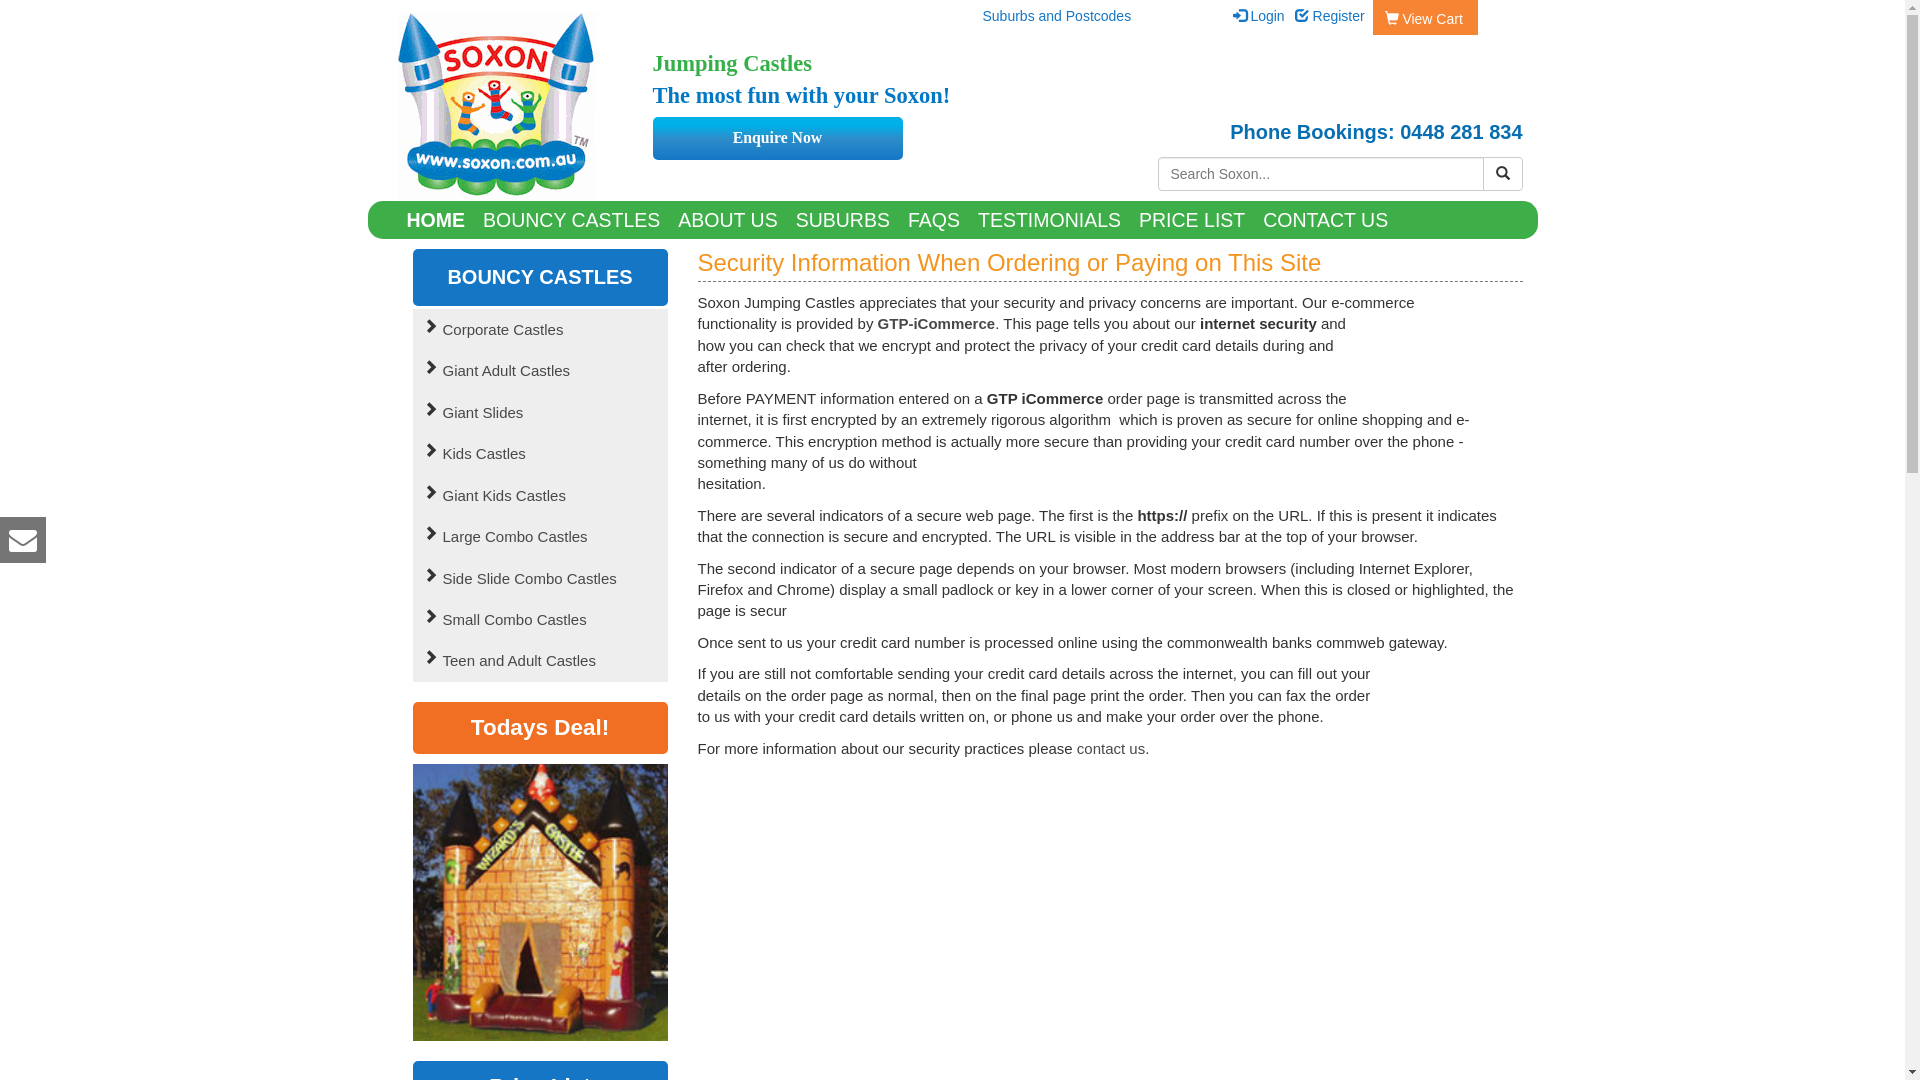 Image resolution: width=1920 pixels, height=1080 pixels. What do you see at coordinates (540, 496) in the screenshot?
I see `Giant Kids Castles` at bounding box center [540, 496].